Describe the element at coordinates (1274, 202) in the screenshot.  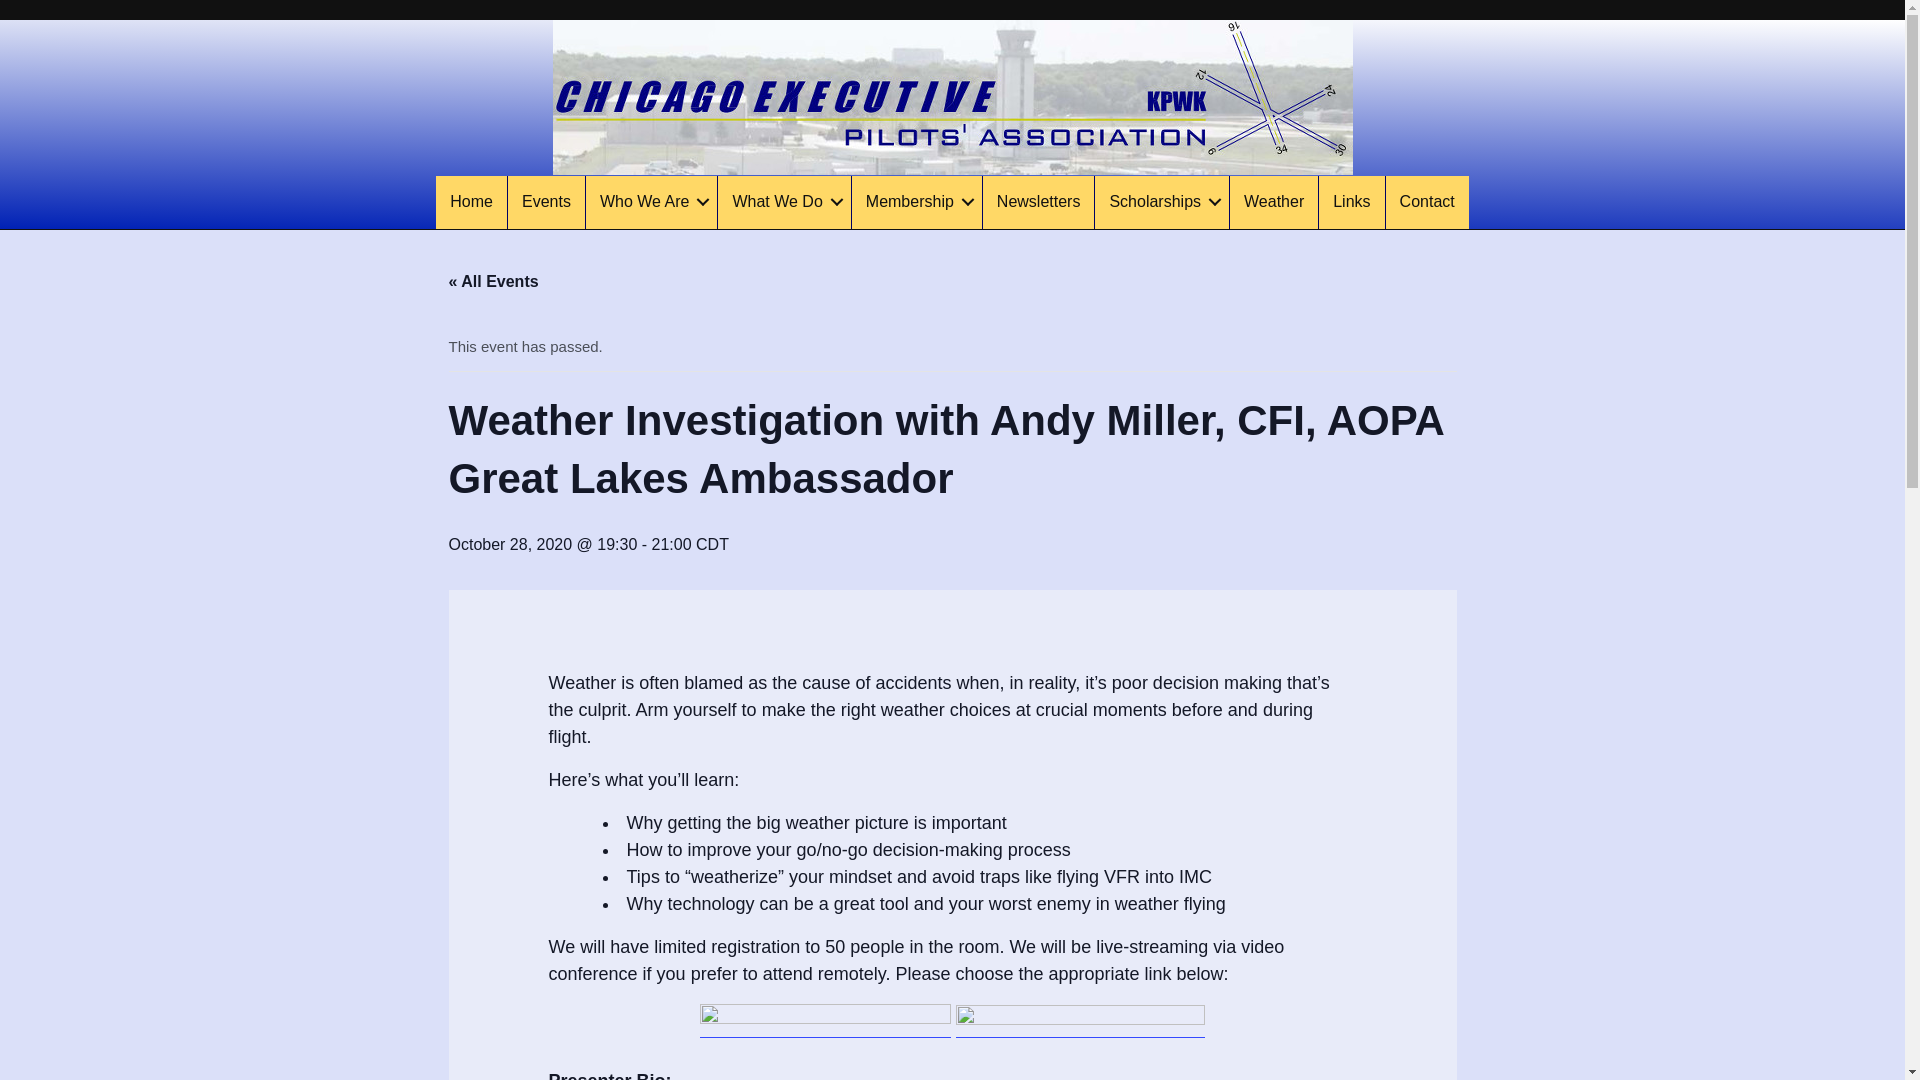
I see `Weather` at that location.